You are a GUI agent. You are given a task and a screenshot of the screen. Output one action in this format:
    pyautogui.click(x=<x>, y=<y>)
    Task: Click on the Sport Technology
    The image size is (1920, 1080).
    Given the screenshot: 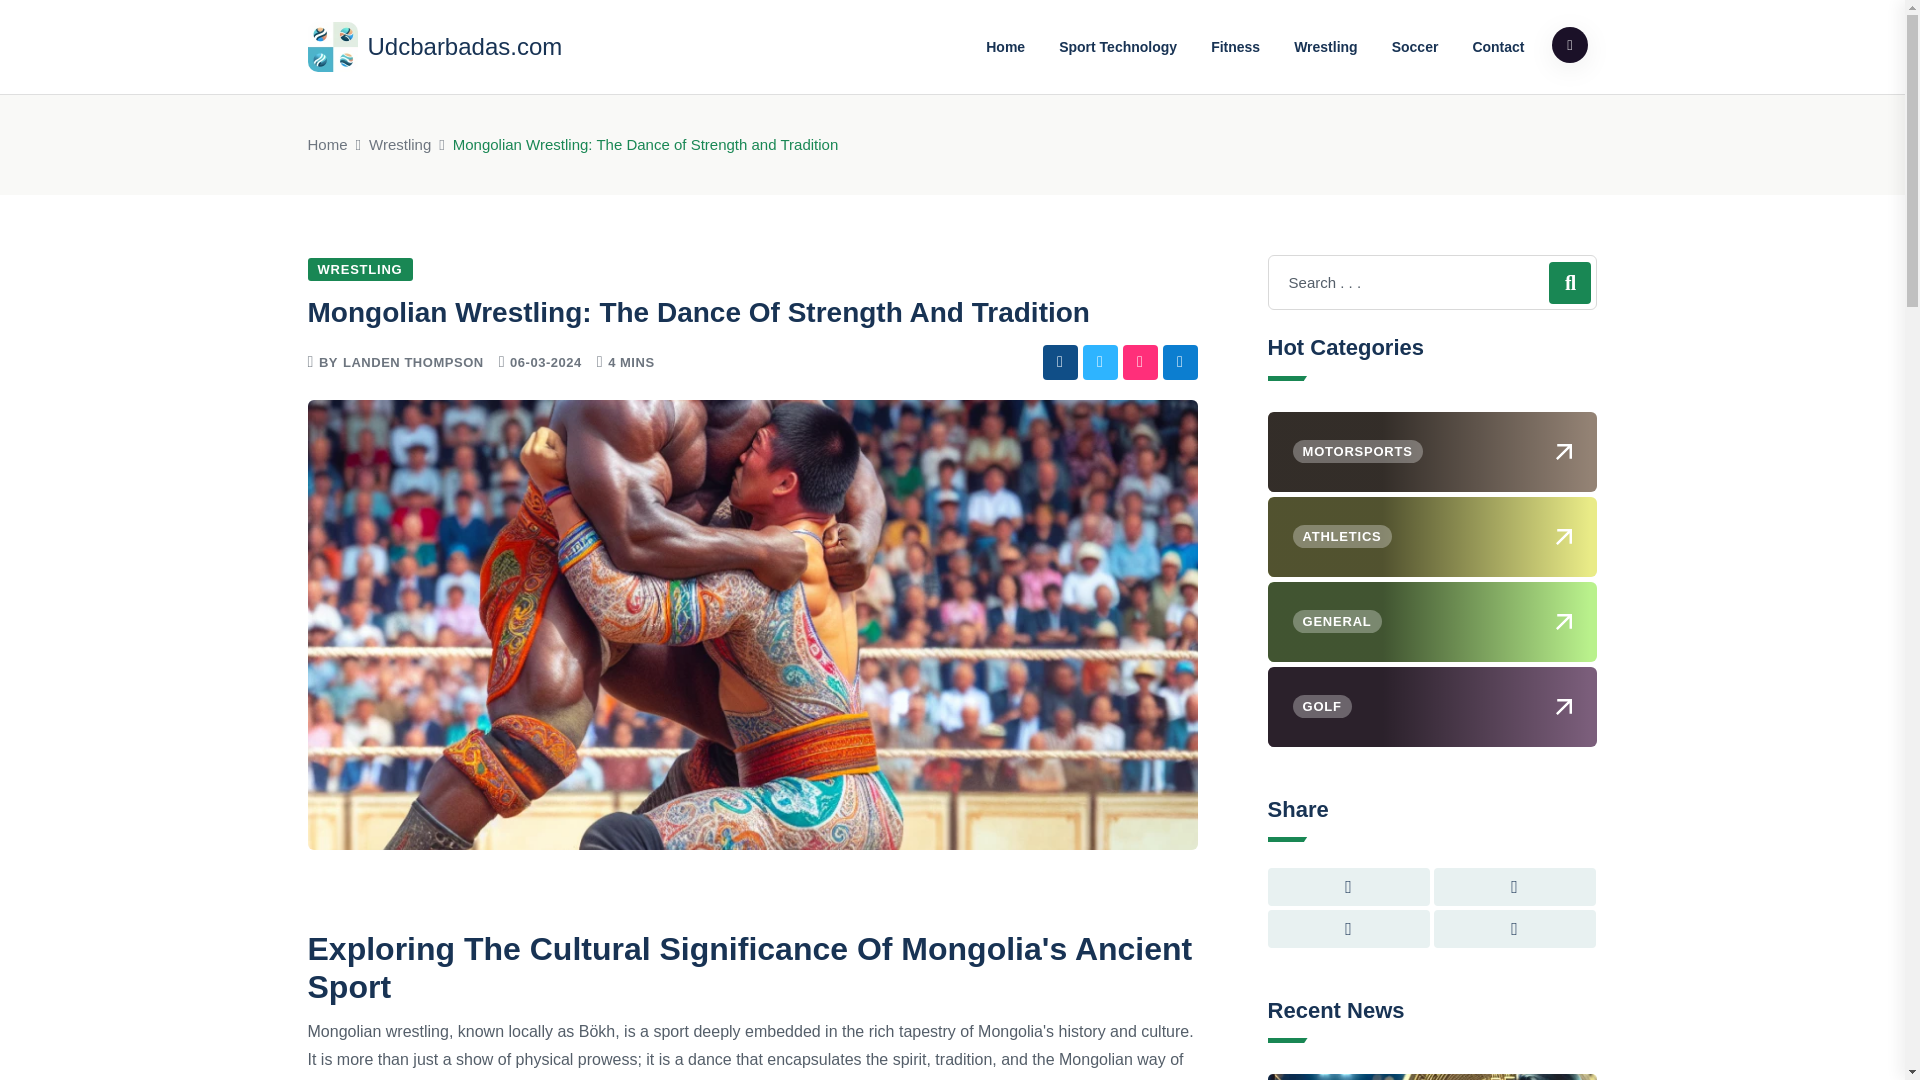 What is the action you would take?
    pyautogui.click(x=1118, y=46)
    